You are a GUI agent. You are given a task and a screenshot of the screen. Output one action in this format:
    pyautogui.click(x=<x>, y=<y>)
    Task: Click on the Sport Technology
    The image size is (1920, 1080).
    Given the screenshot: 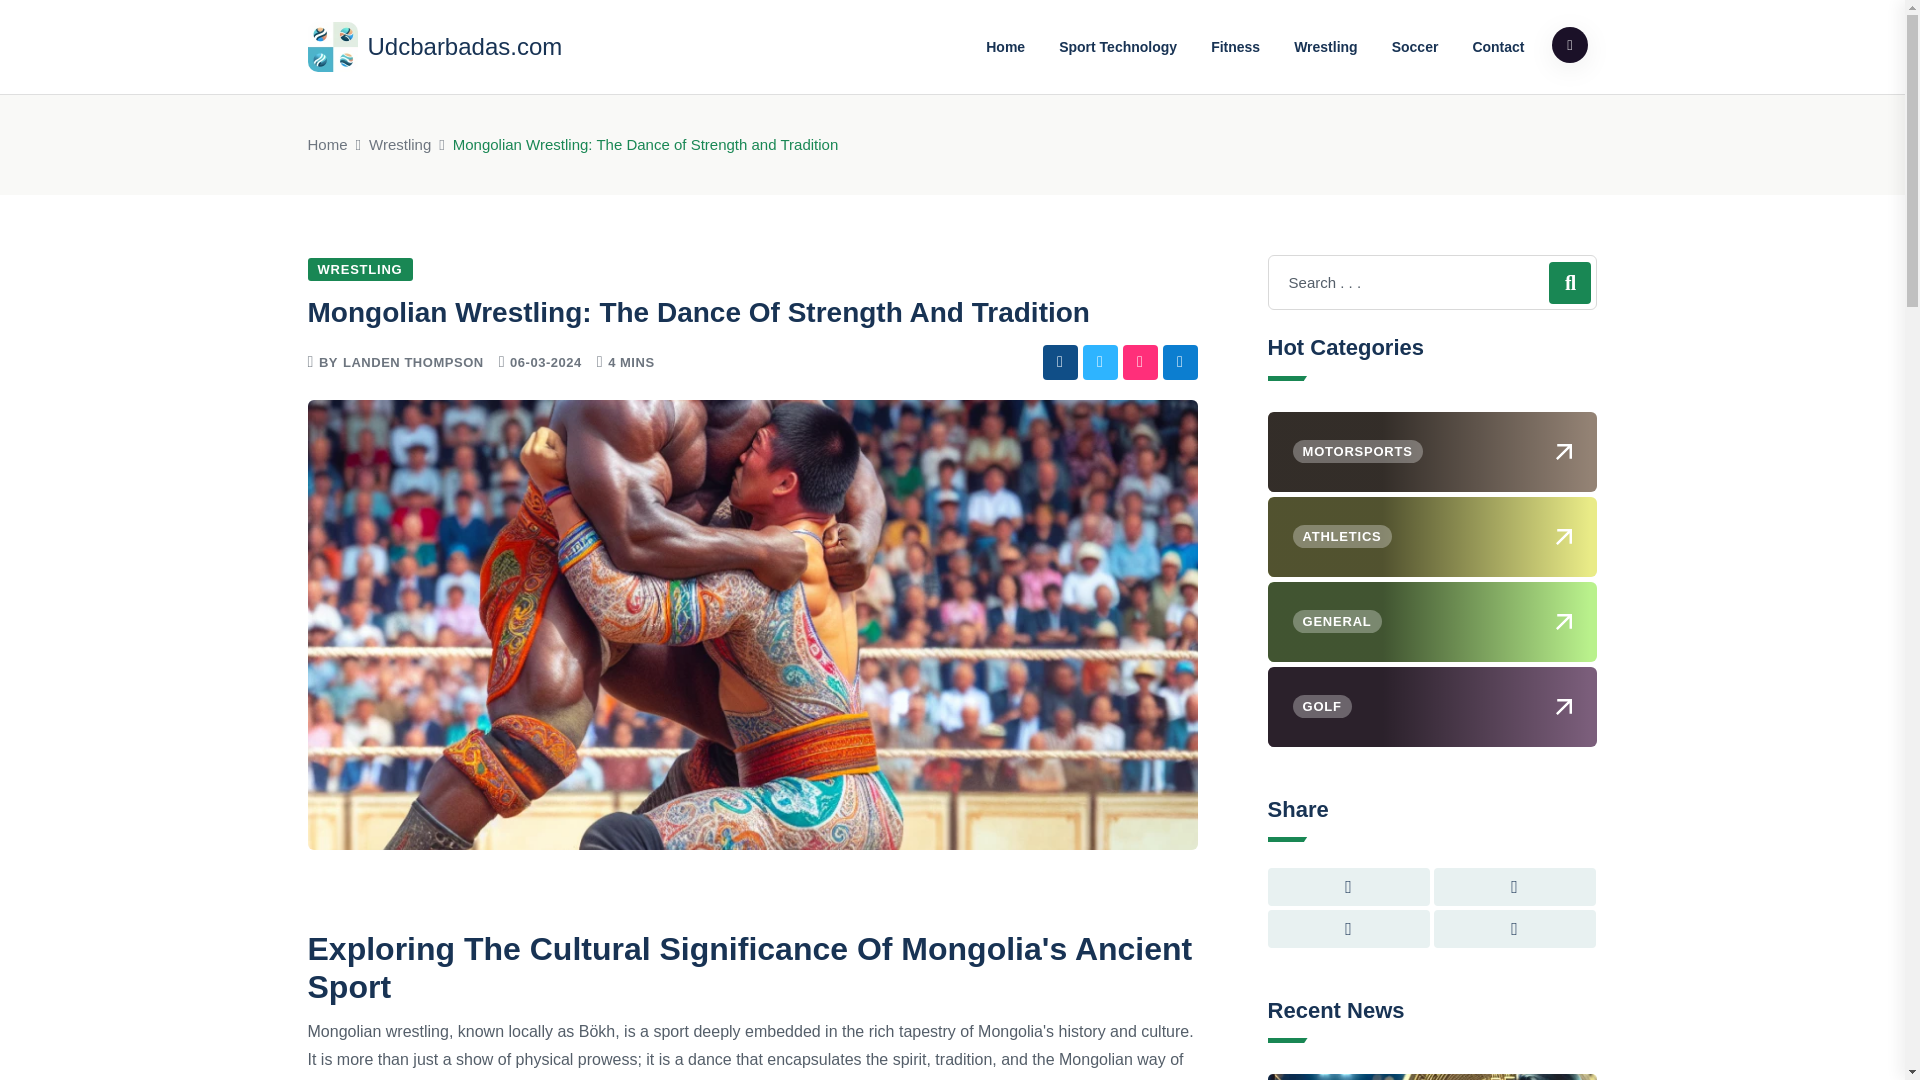 What is the action you would take?
    pyautogui.click(x=1118, y=46)
    